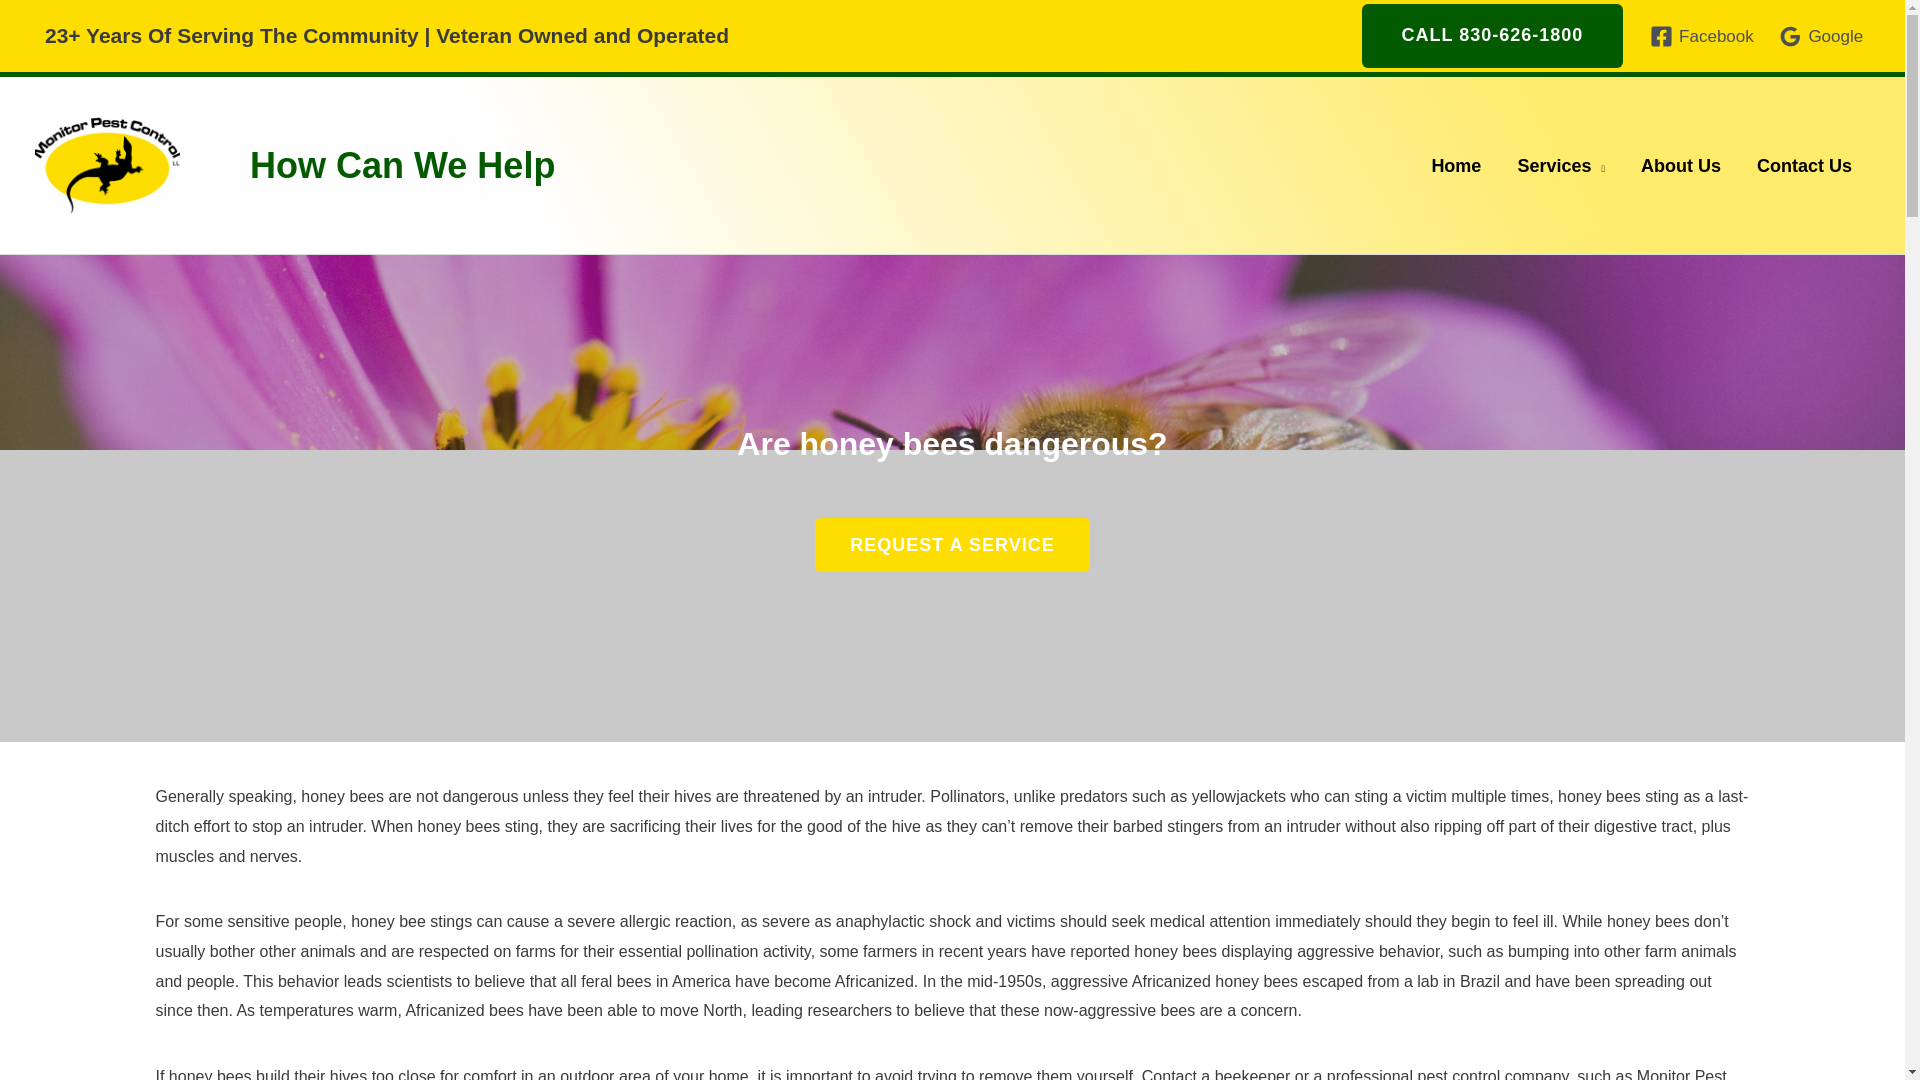  Describe the element at coordinates (1560, 166) in the screenshot. I see `Services` at that location.